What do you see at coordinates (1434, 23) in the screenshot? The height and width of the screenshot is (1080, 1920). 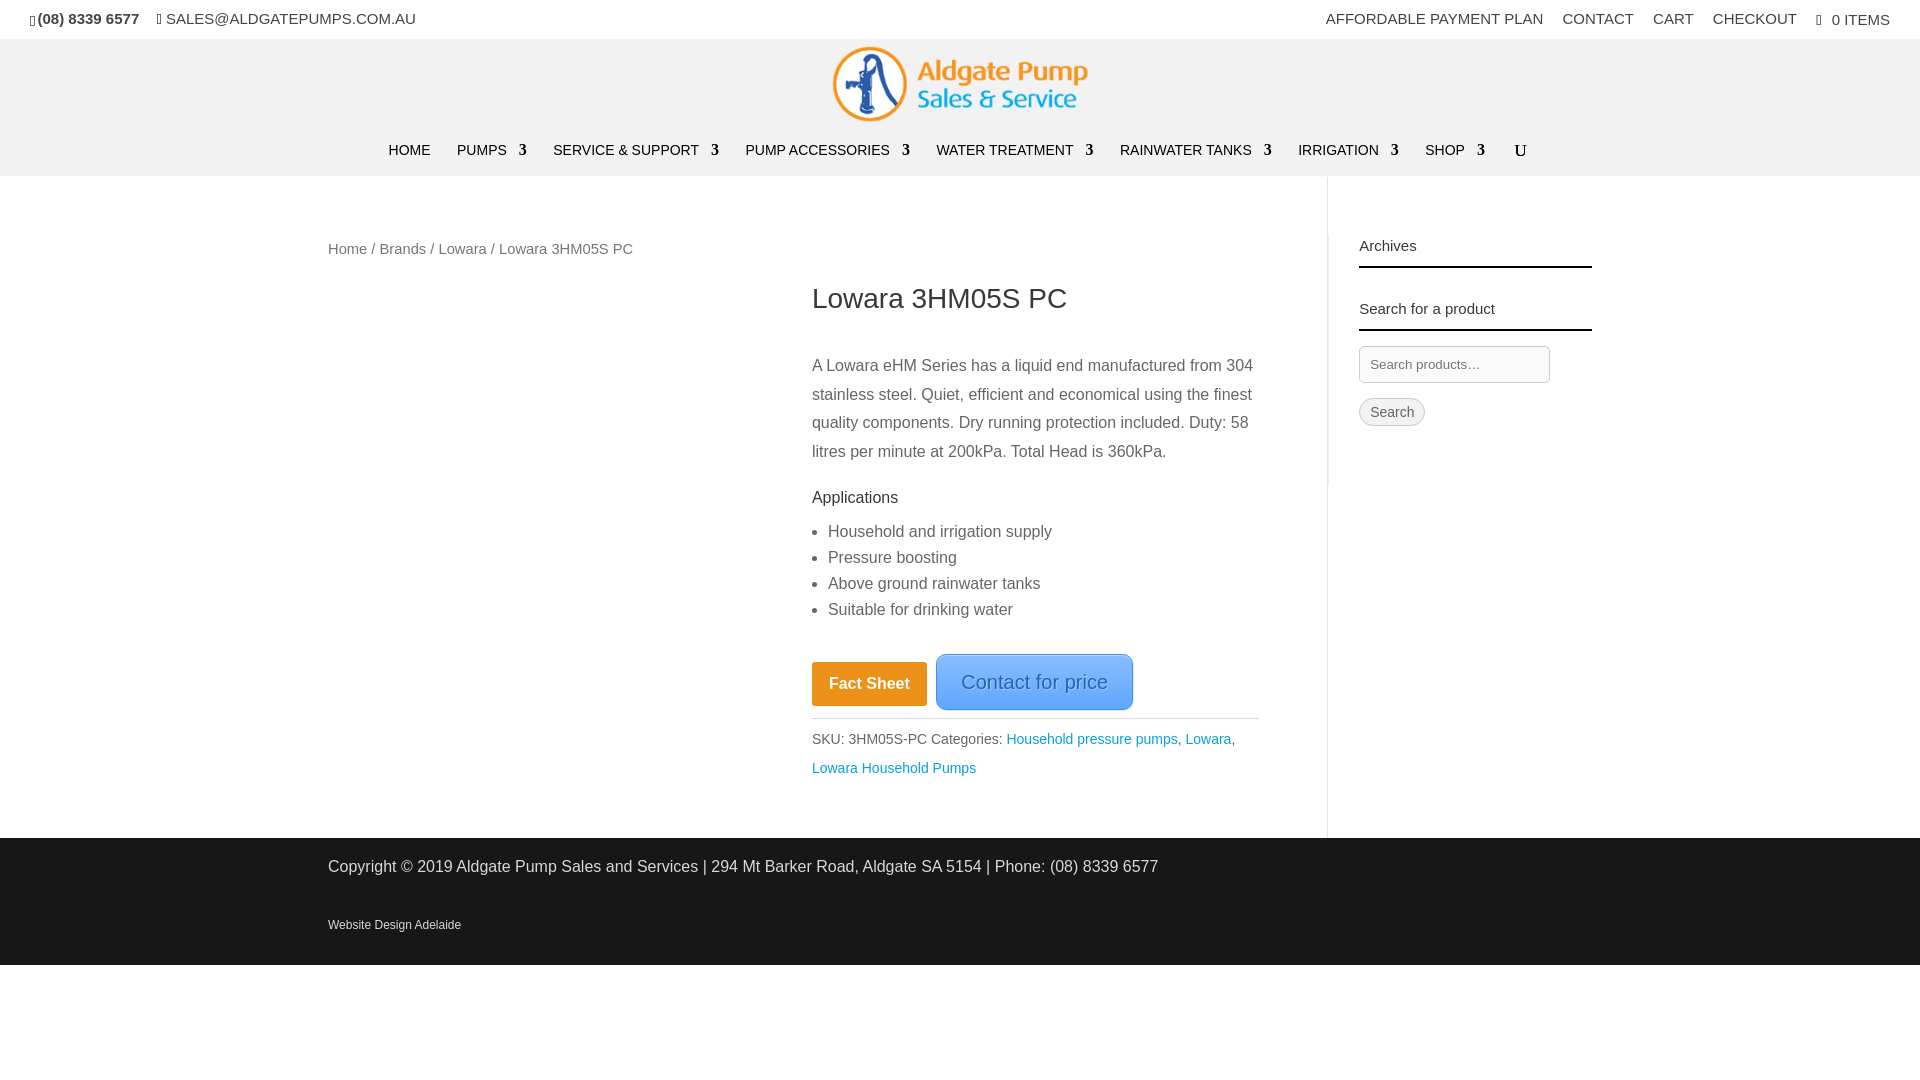 I see `AFFORDABLE PAYMENT PLAN` at bounding box center [1434, 23].